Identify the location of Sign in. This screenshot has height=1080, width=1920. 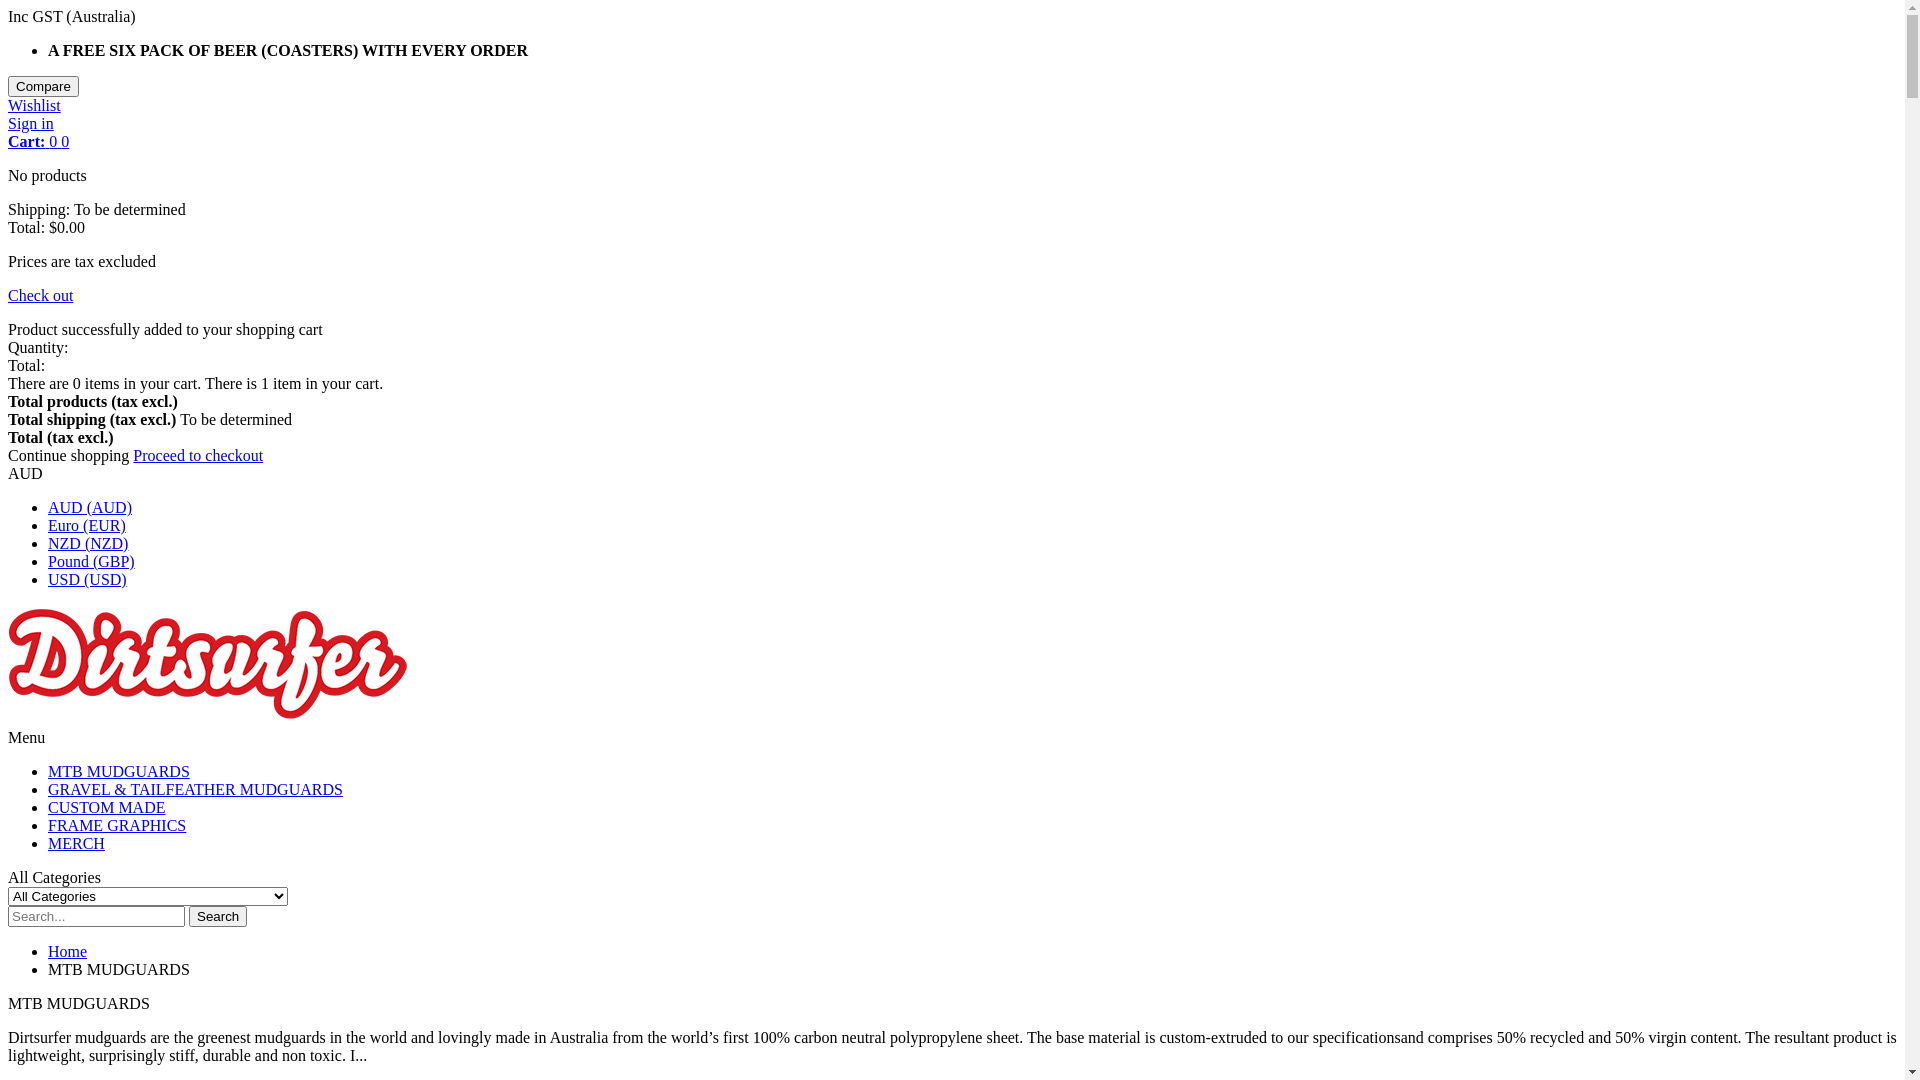
(31, 124).